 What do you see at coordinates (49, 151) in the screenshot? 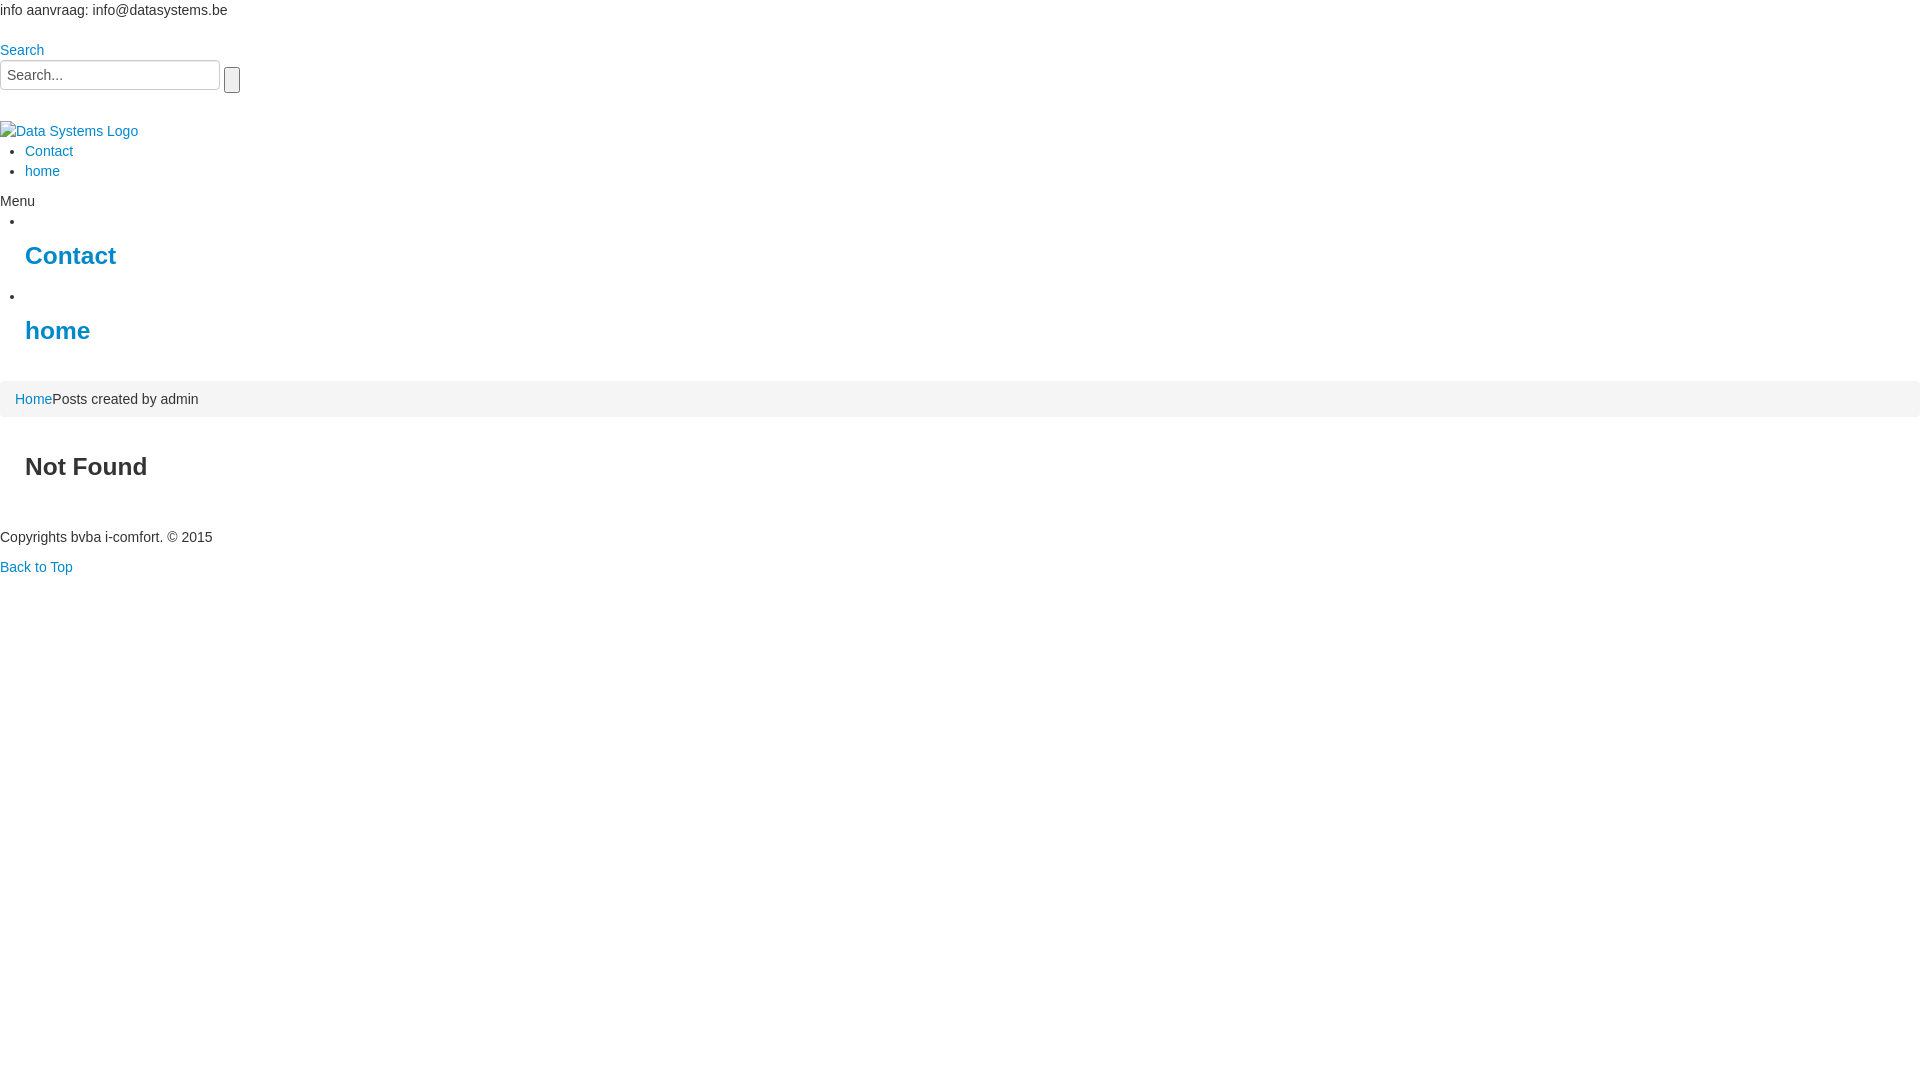
I see `Contact` at bounding box center [49, 151].